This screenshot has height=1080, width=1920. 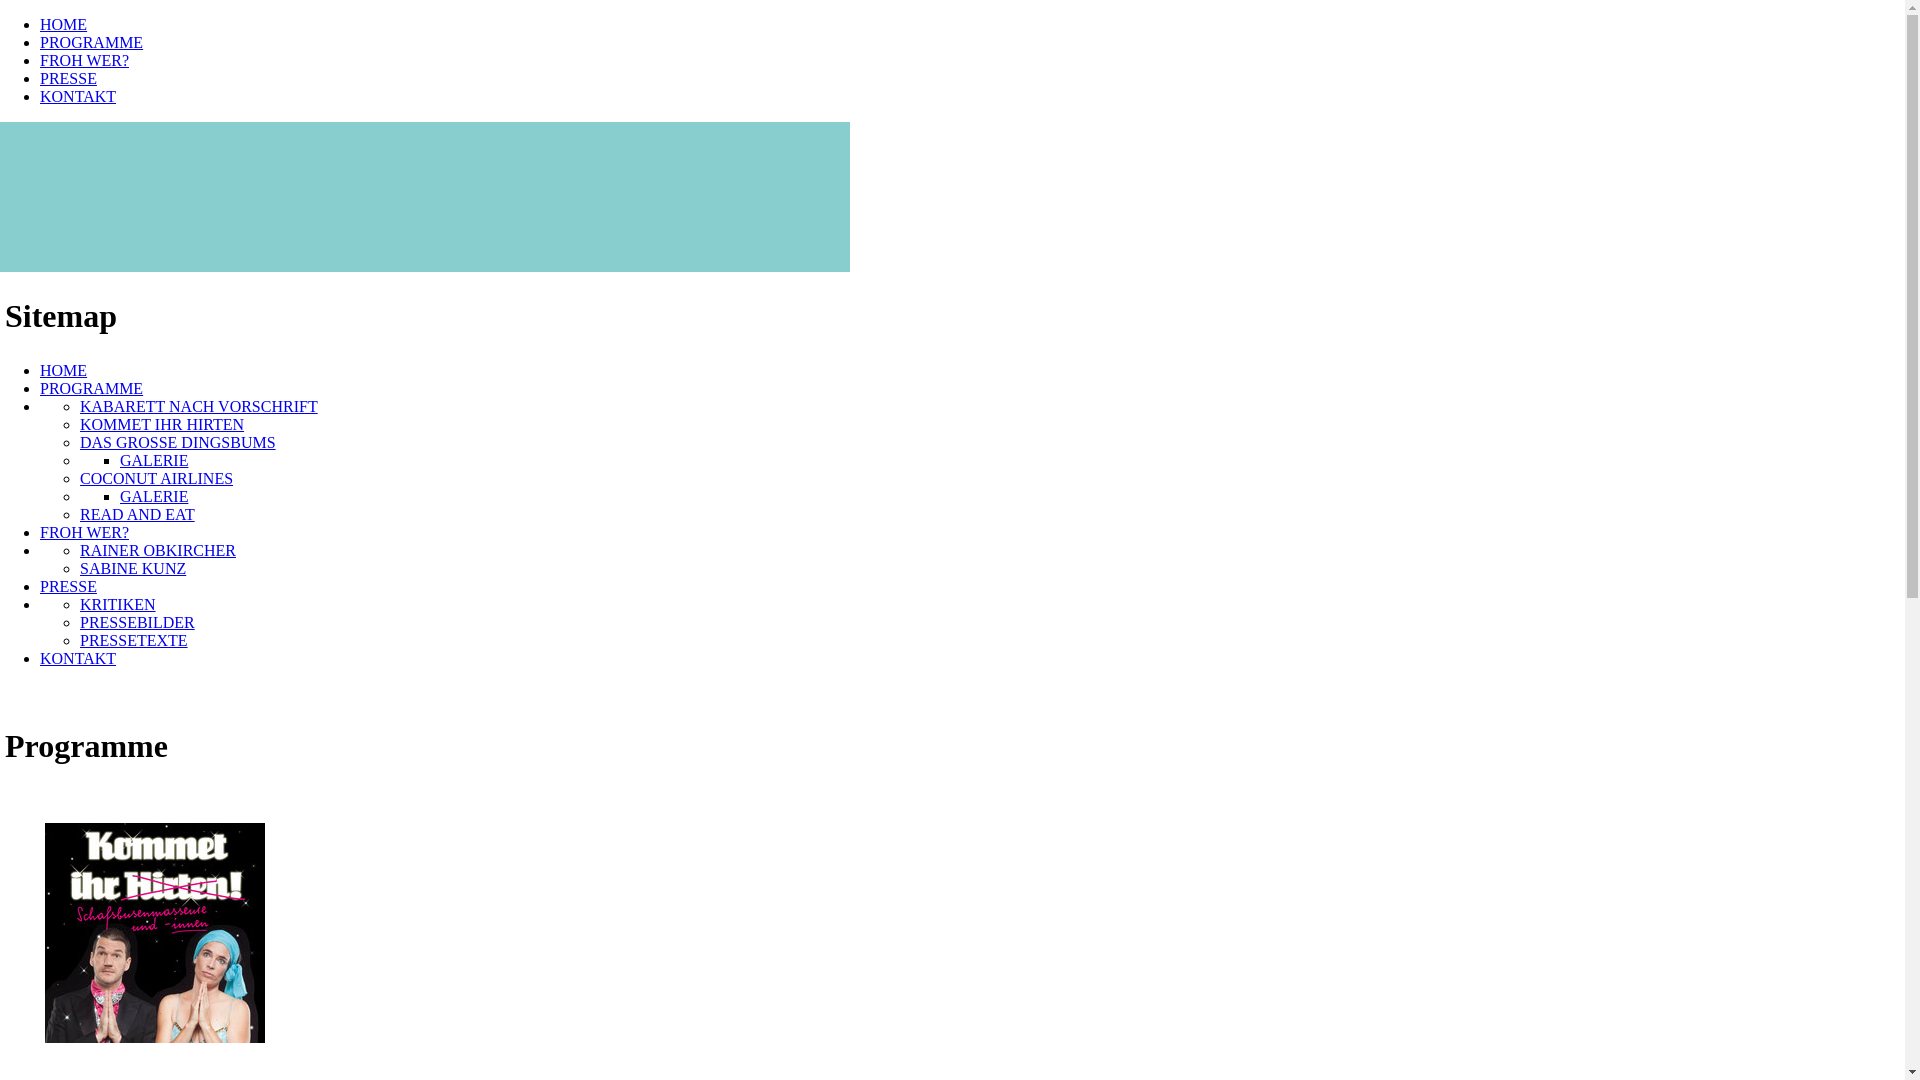 I want to click on HOME, so click(x=64, y=370).